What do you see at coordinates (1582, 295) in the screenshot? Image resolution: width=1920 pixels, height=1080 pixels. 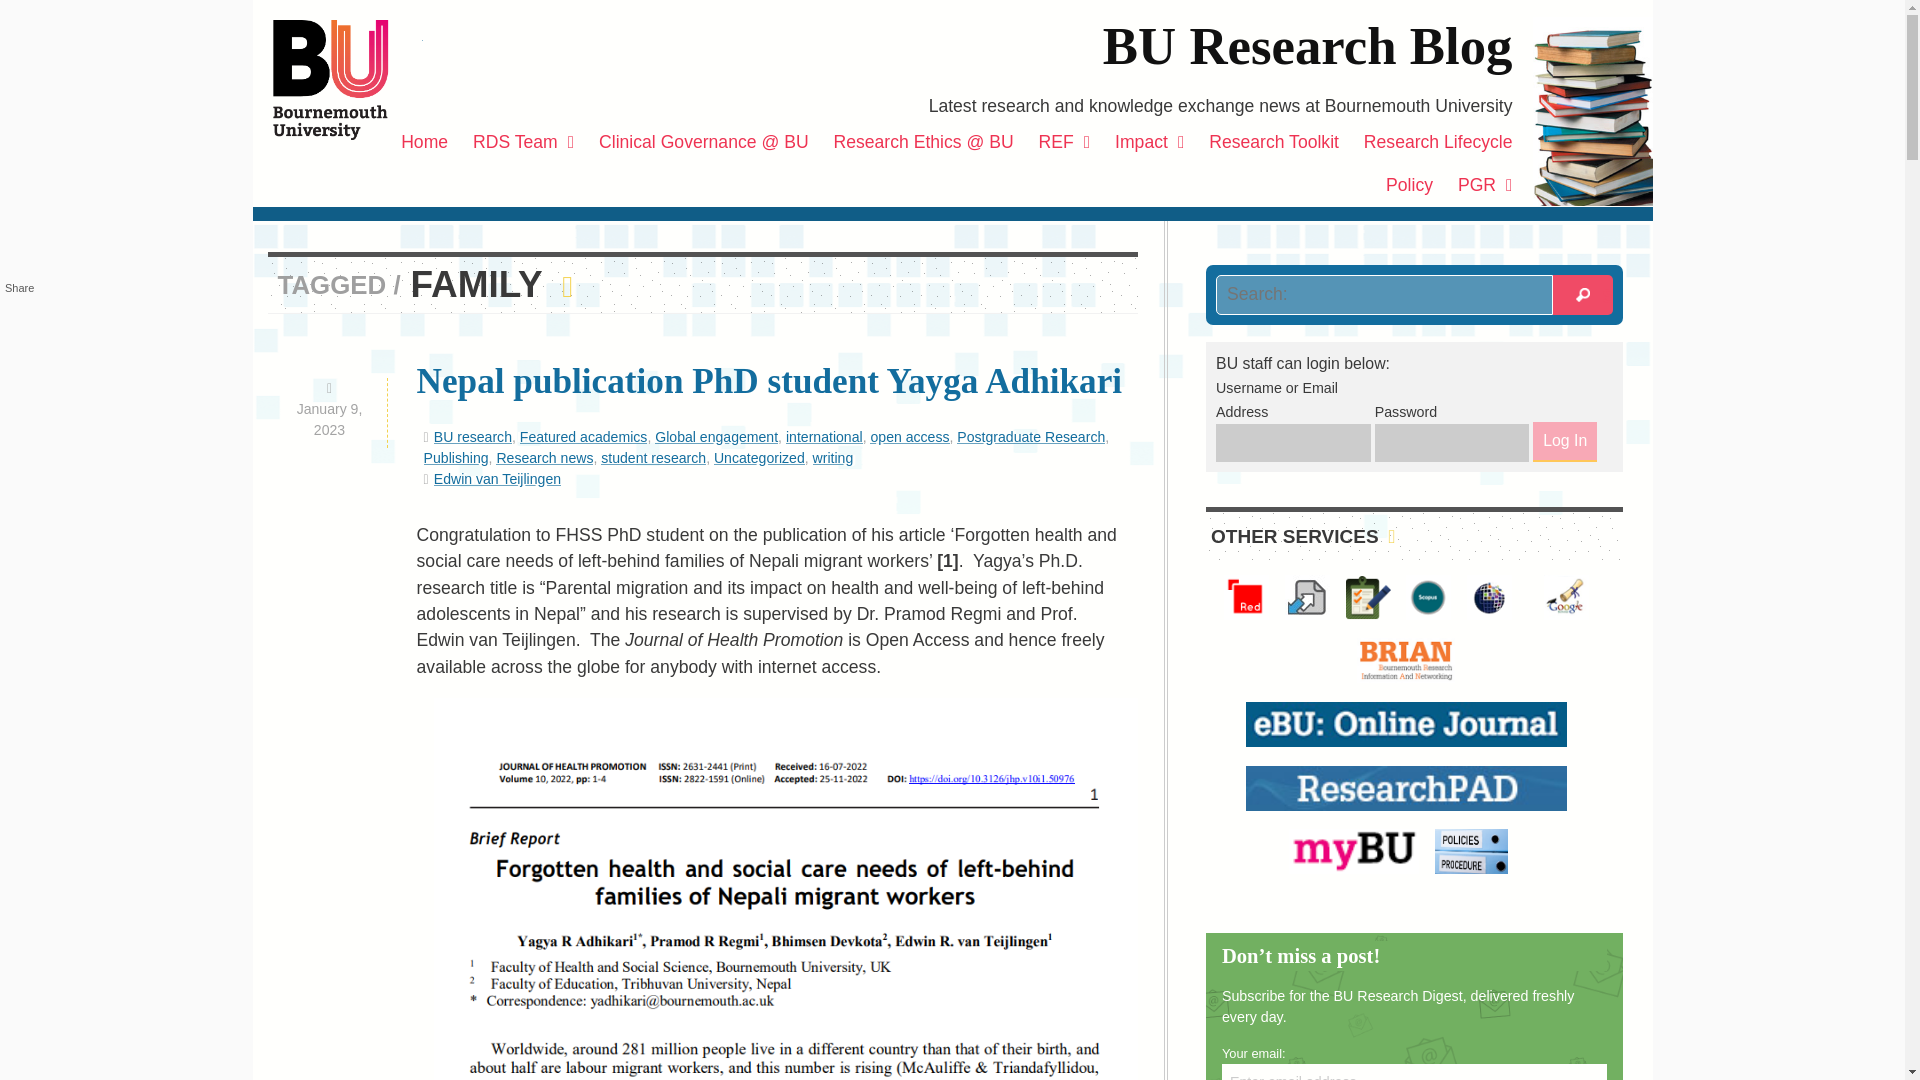 I see `Search` at bounding box center [1582, 295].